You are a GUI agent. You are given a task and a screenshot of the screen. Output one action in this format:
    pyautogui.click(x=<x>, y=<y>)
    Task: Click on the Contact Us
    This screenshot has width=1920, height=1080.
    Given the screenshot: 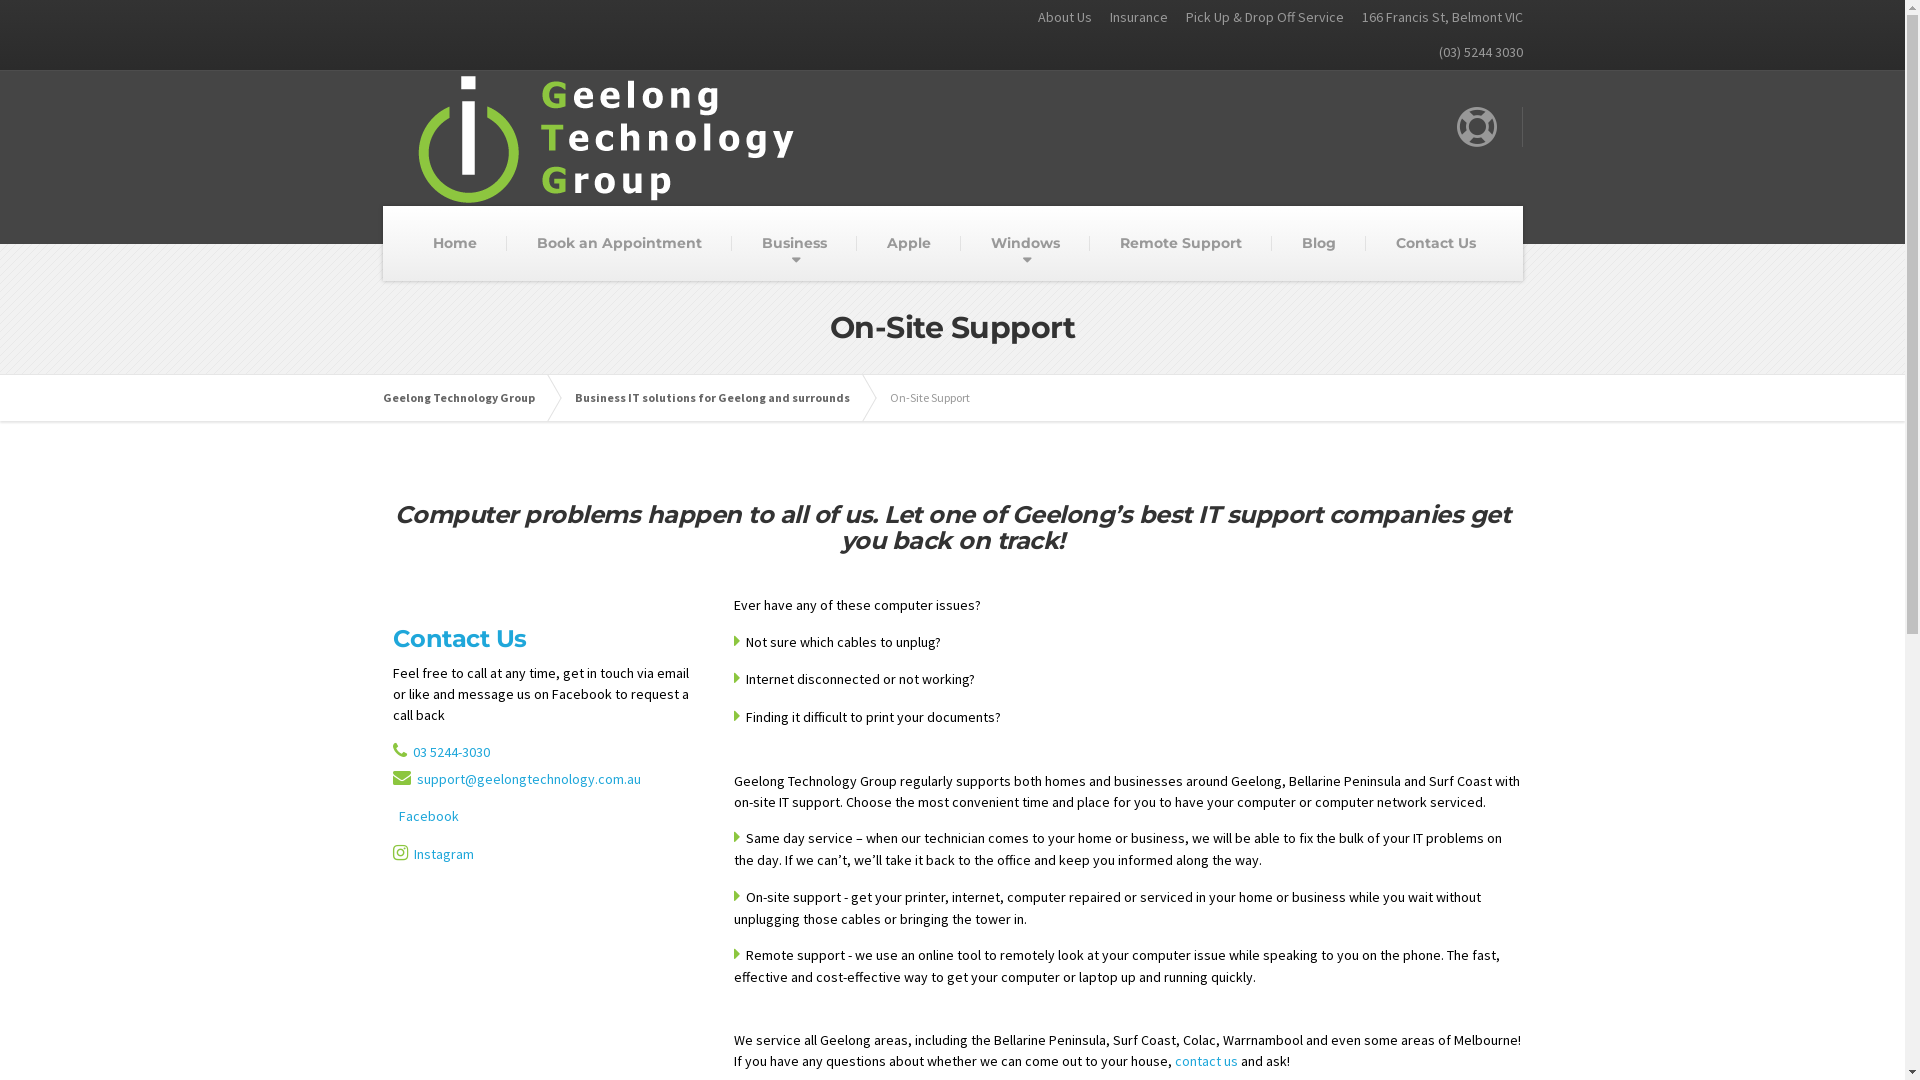 What is the action you would take?
    pyautogui.click(x=459, y=638)
    